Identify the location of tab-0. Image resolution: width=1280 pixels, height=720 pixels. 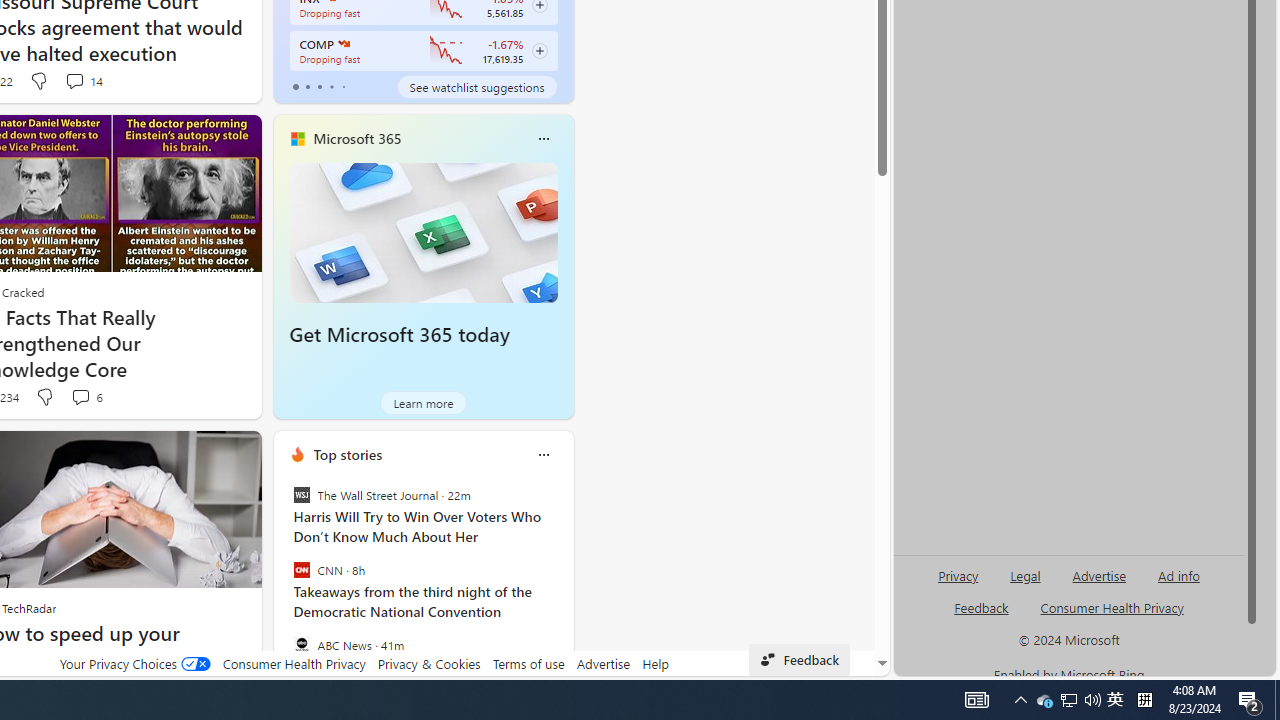
(296, 86).